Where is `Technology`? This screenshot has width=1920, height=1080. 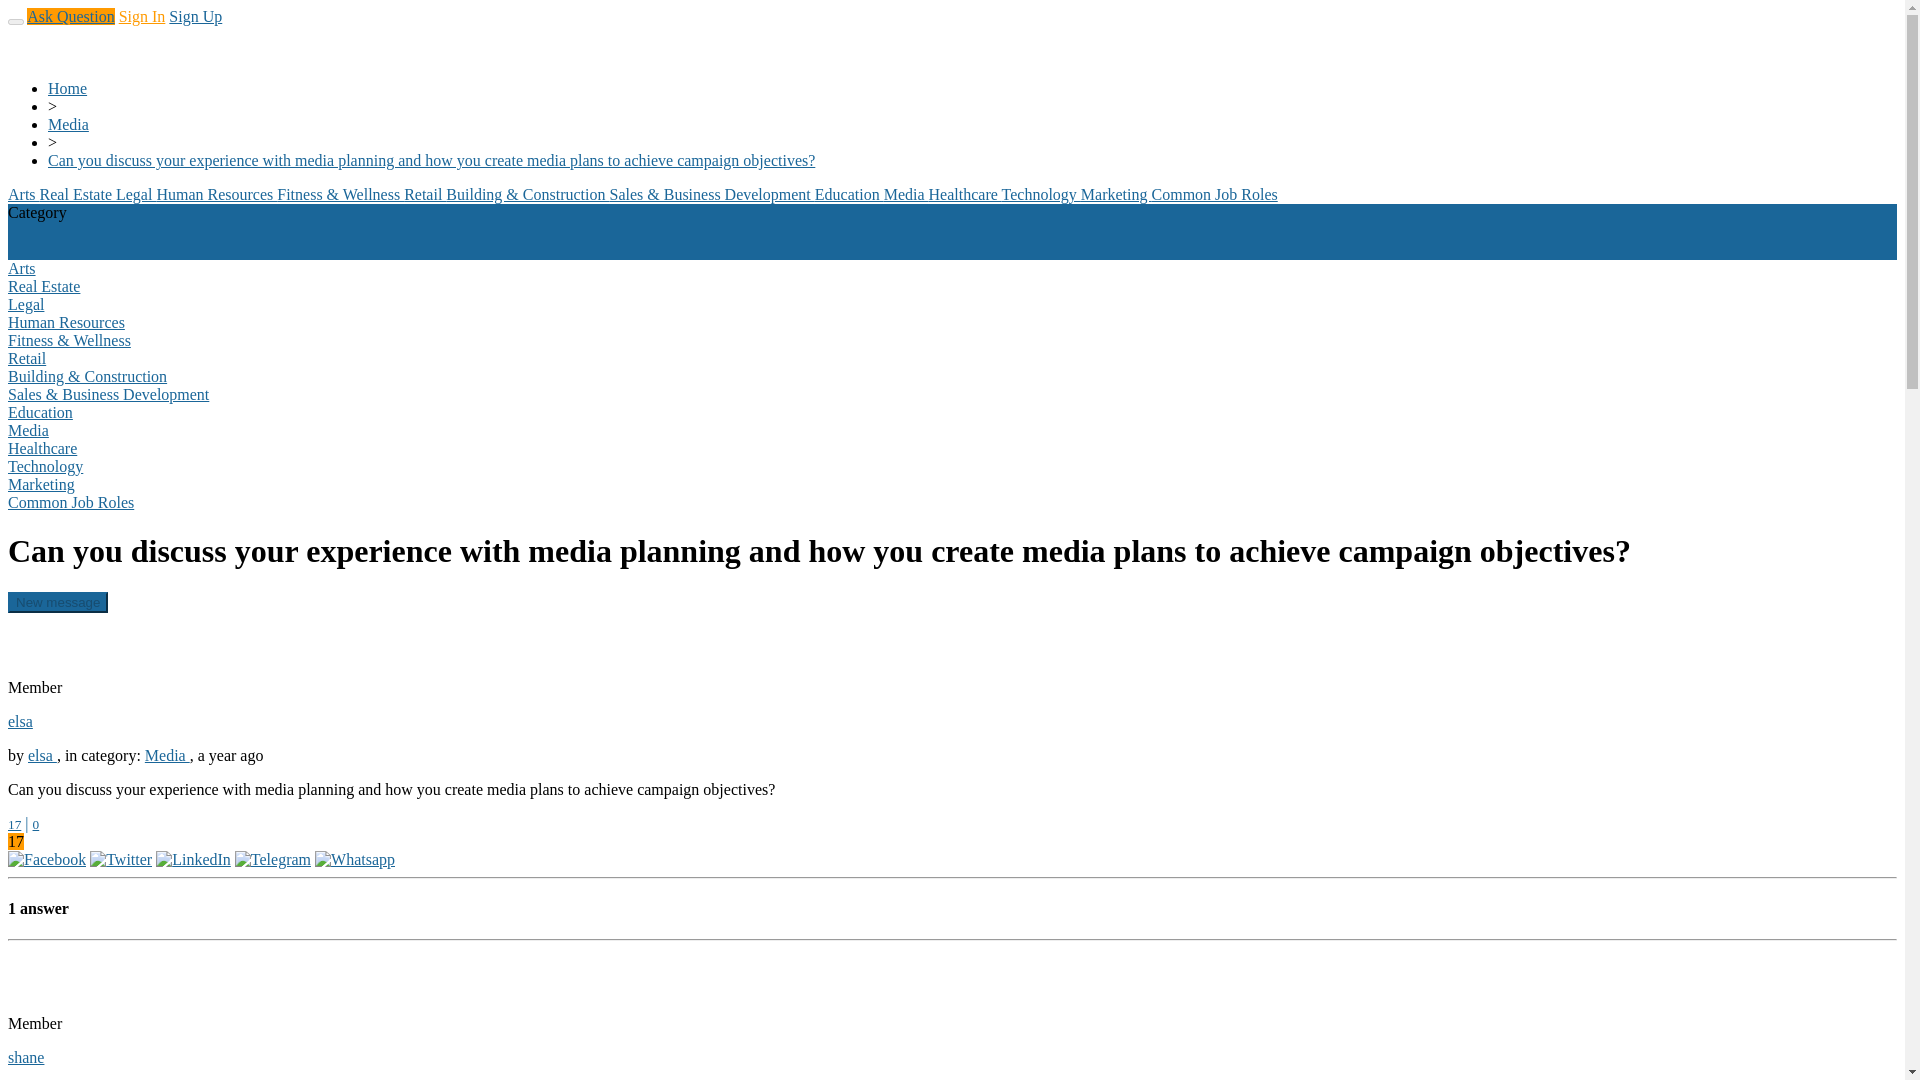
Technology is located at coordinates (1041, 194).